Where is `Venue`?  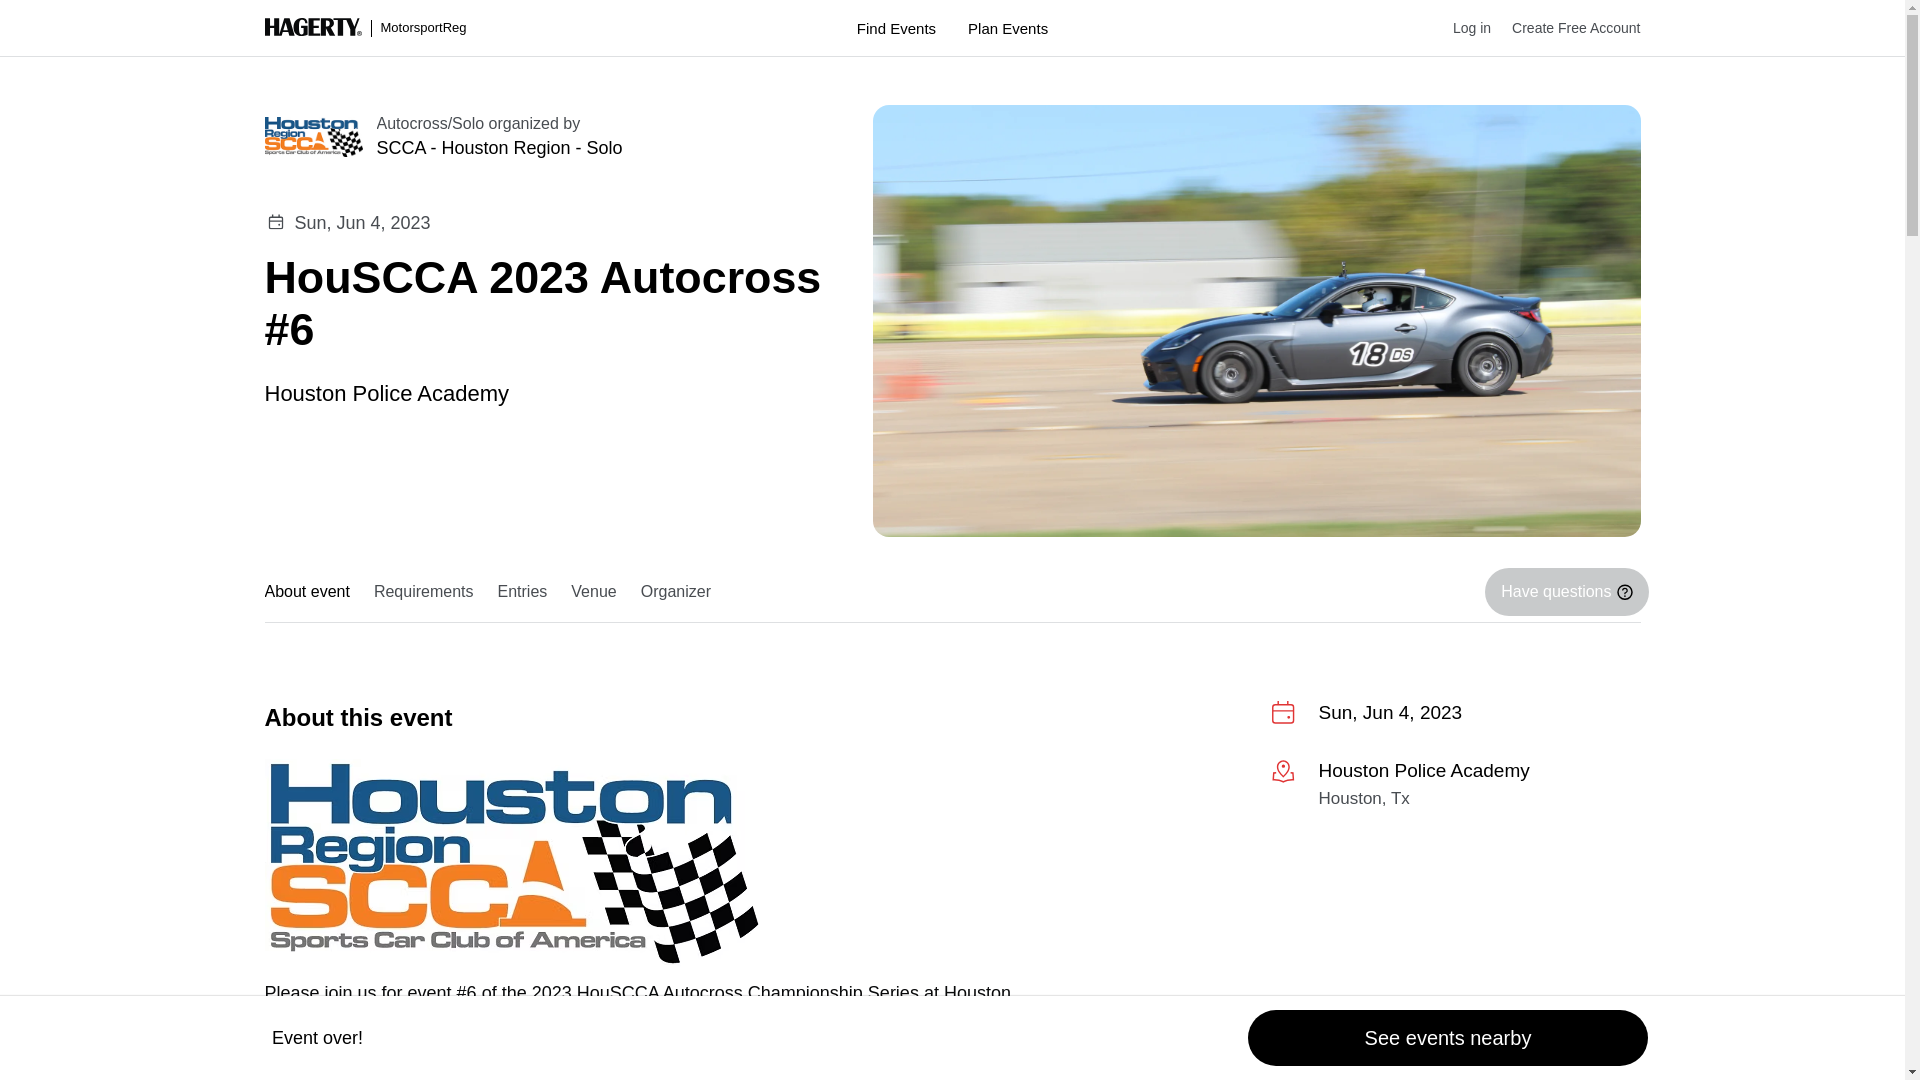 Venue is located at coordinates (592, 592).